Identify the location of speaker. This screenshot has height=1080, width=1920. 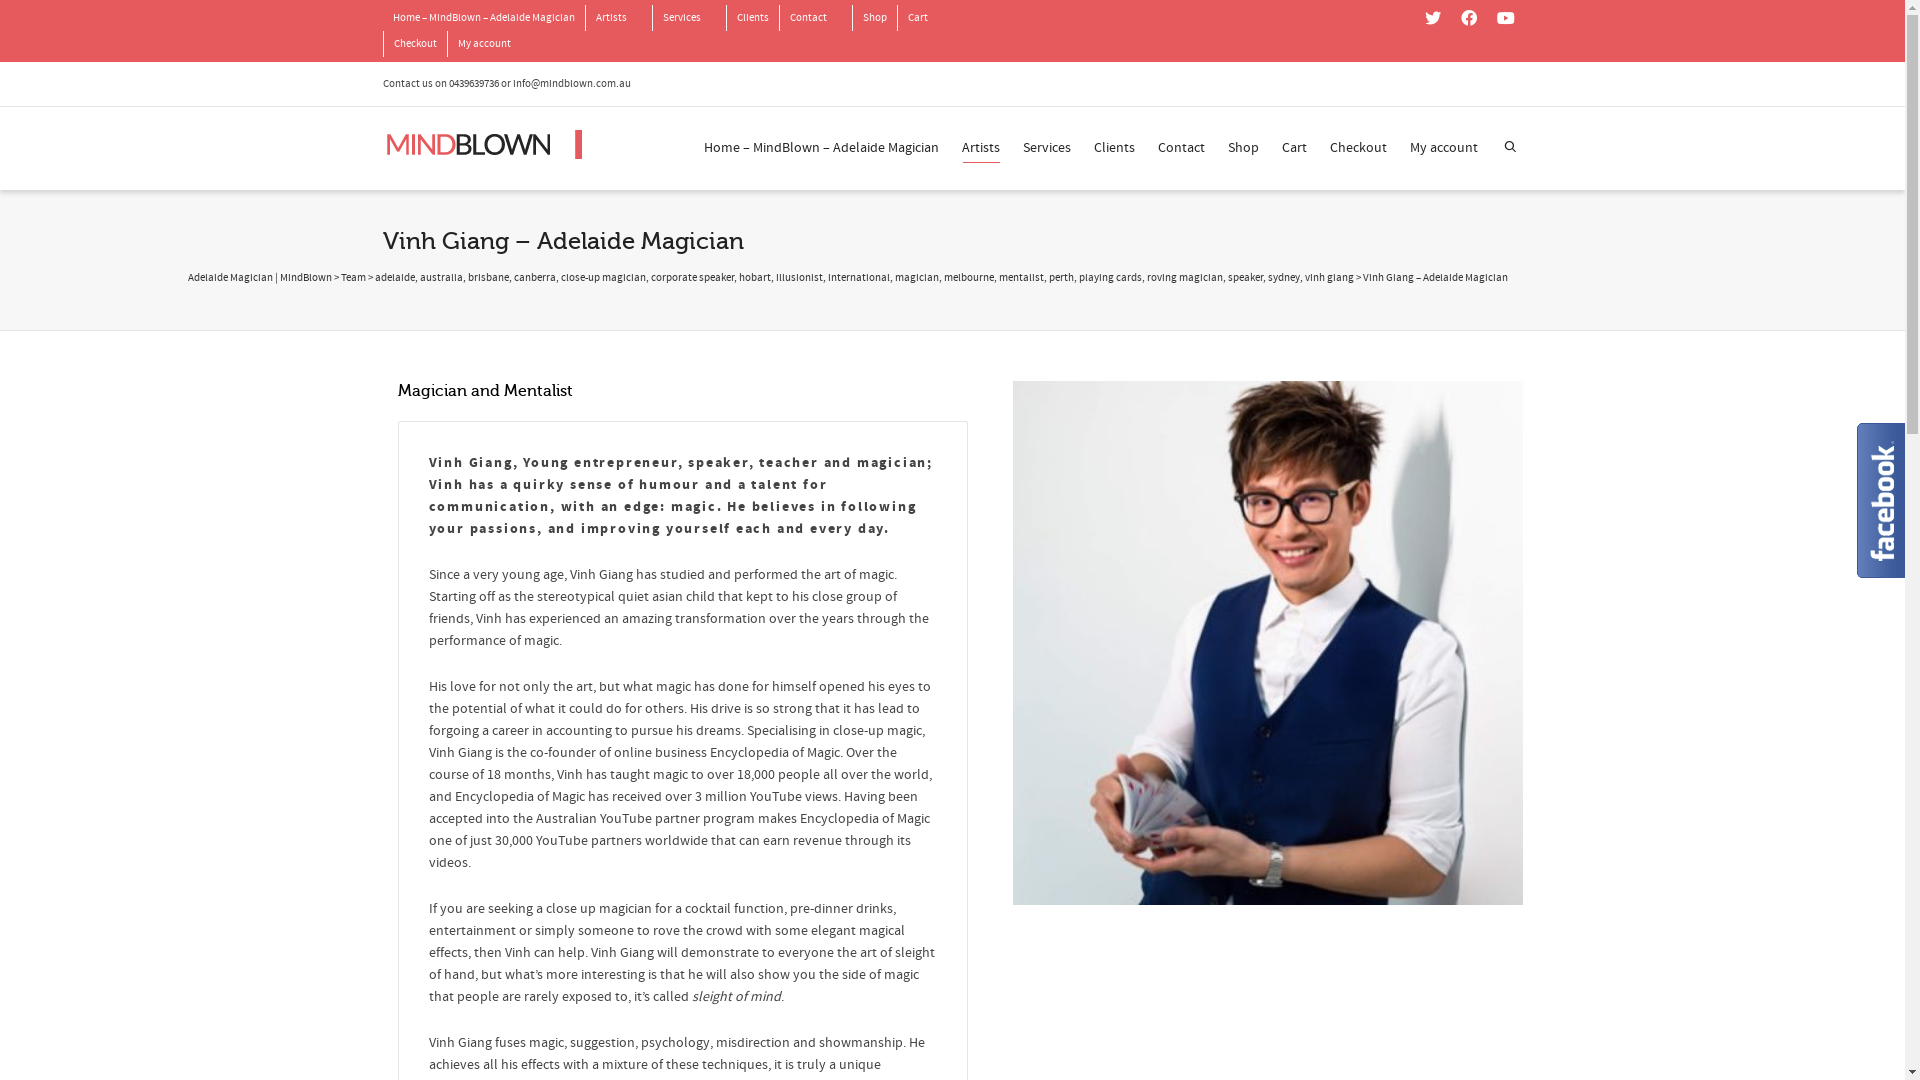
(1246, 278).